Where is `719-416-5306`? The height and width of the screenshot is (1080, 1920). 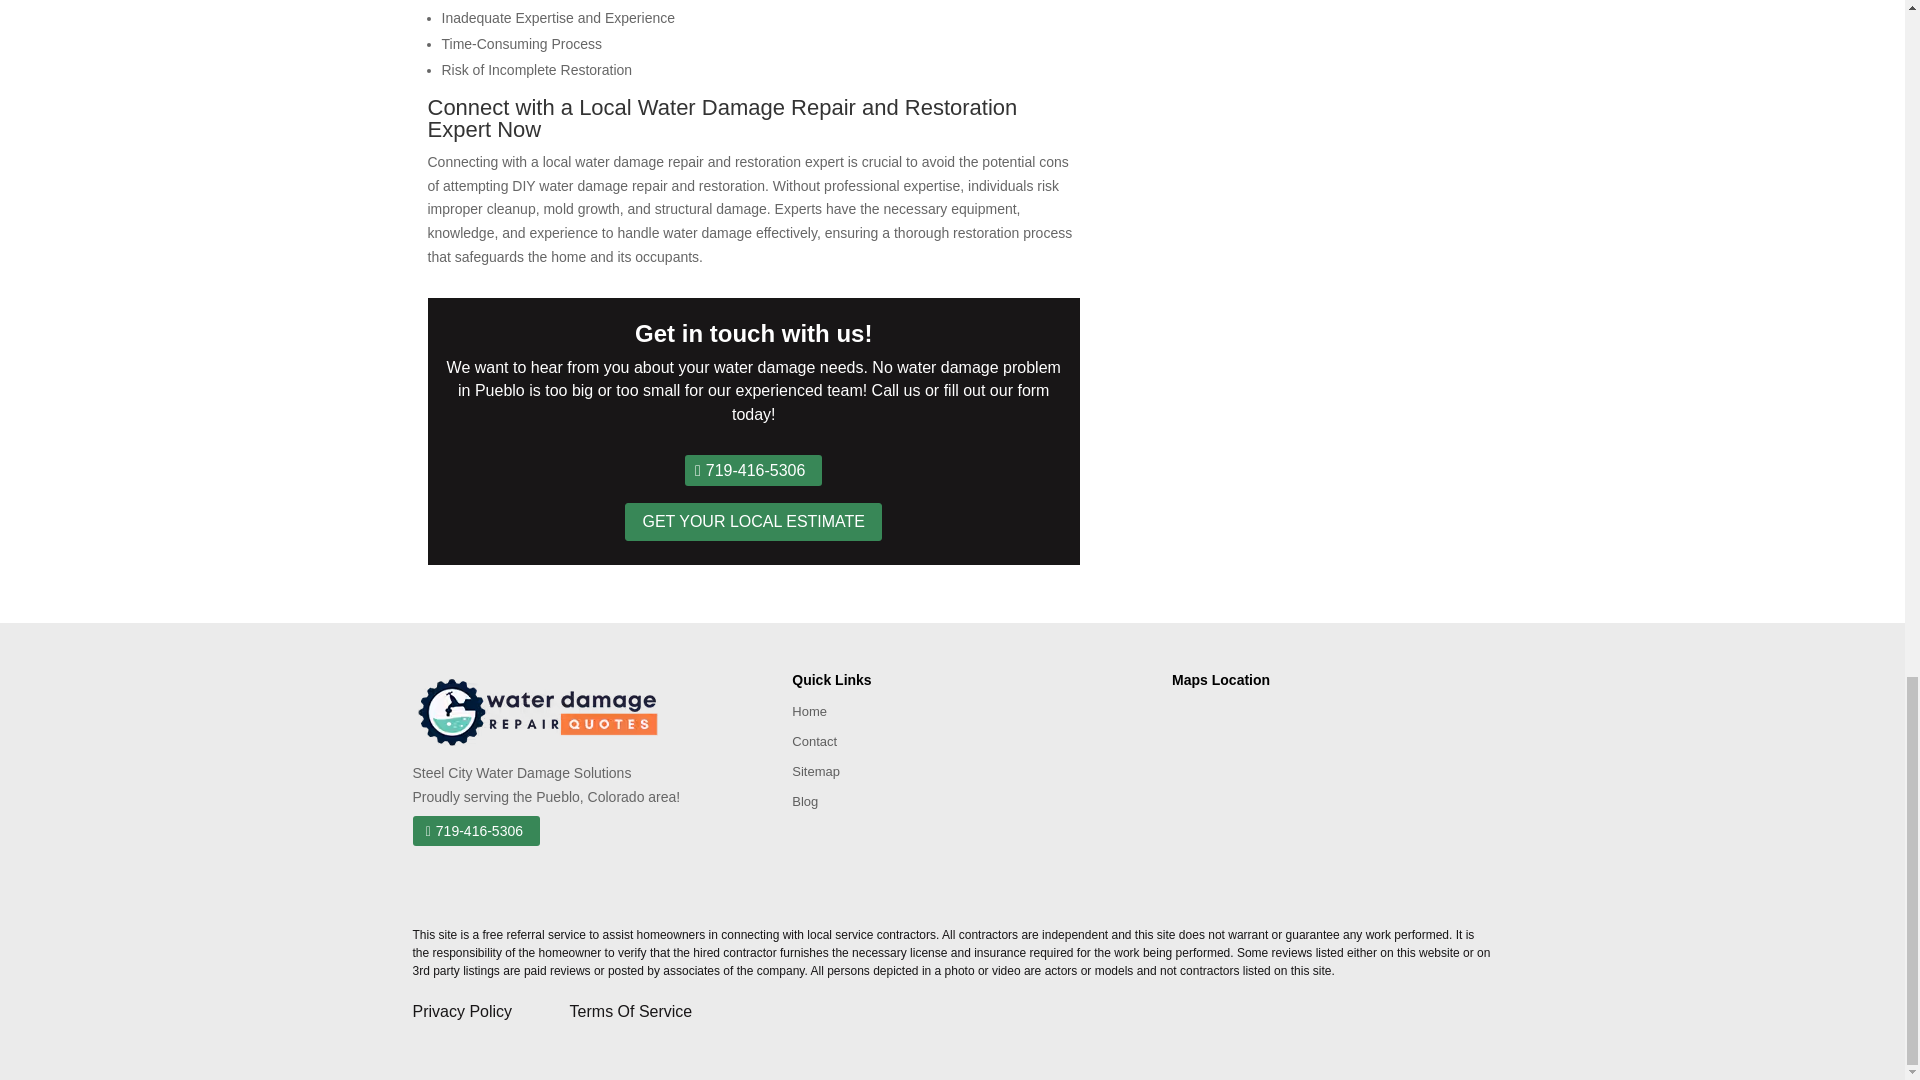 719-416-5306 is located at coordinates (476, 830).